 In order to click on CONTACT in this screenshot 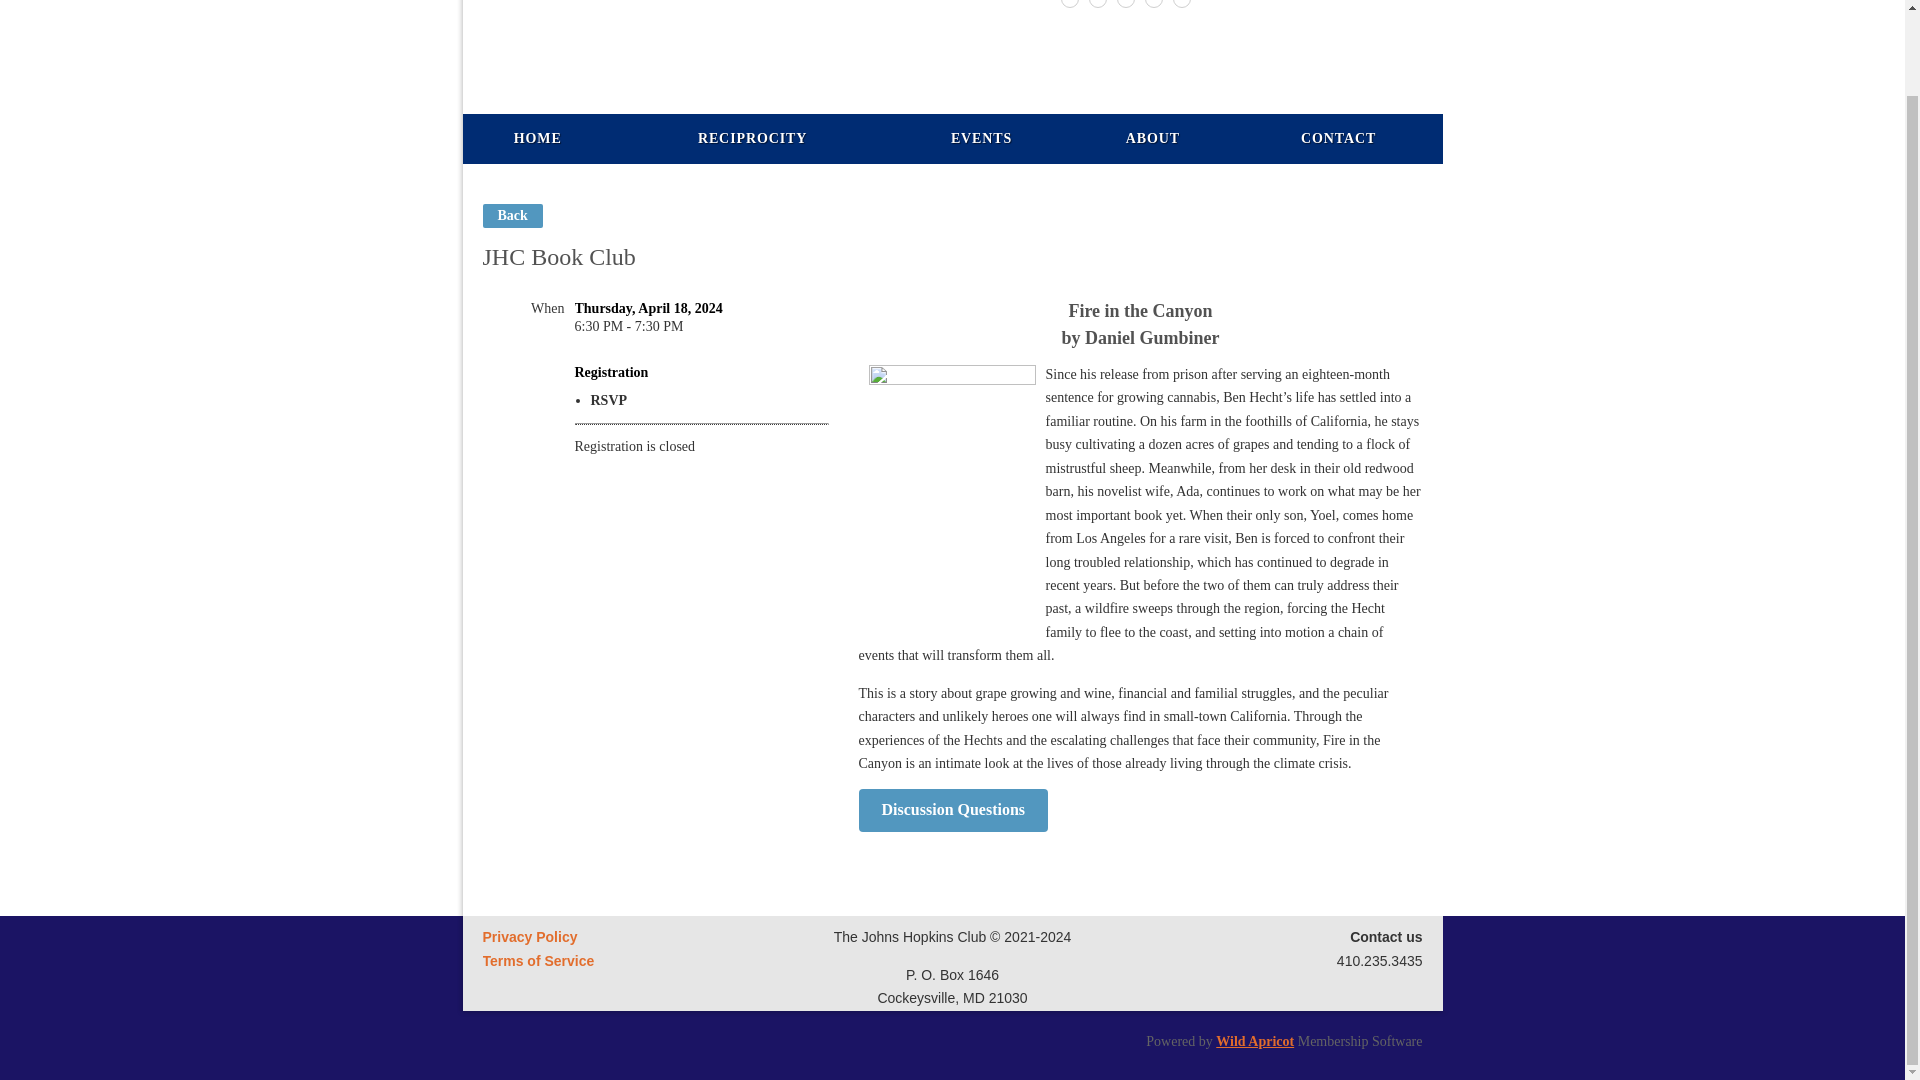, I will do `click(1338, 139)`.